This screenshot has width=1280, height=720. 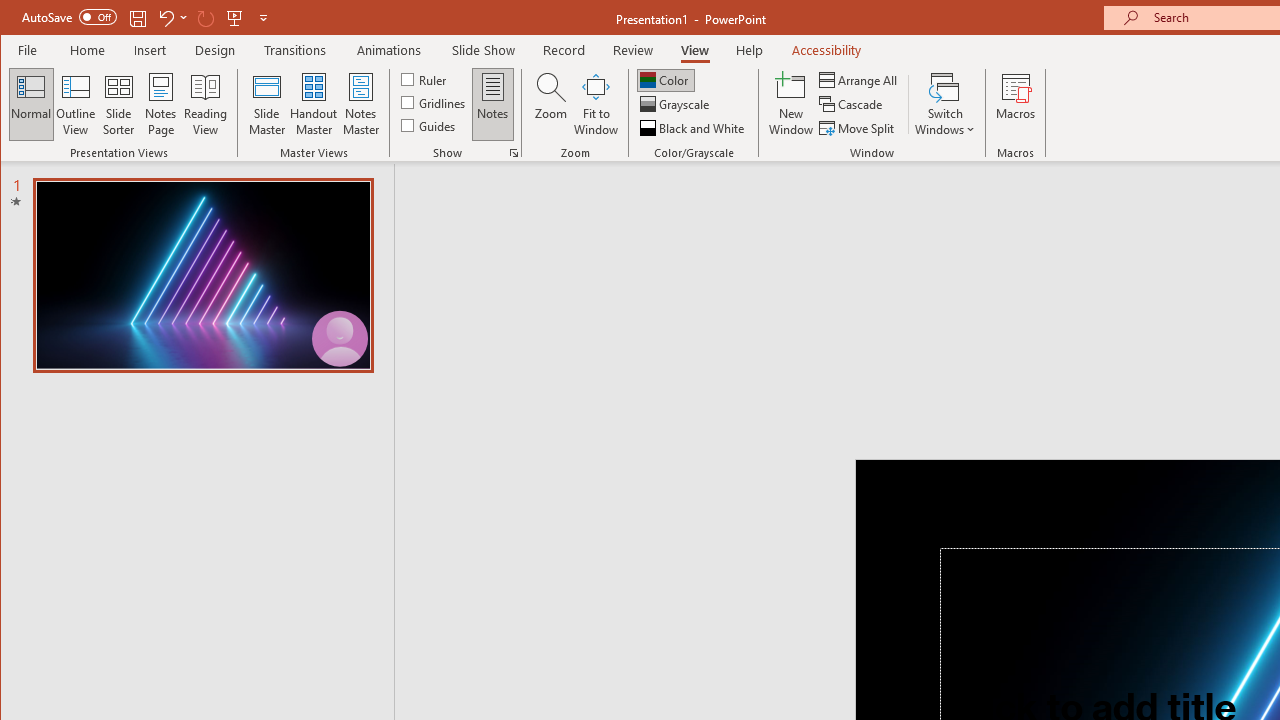 I want to click on Cascade, so click(x=852, y=104).